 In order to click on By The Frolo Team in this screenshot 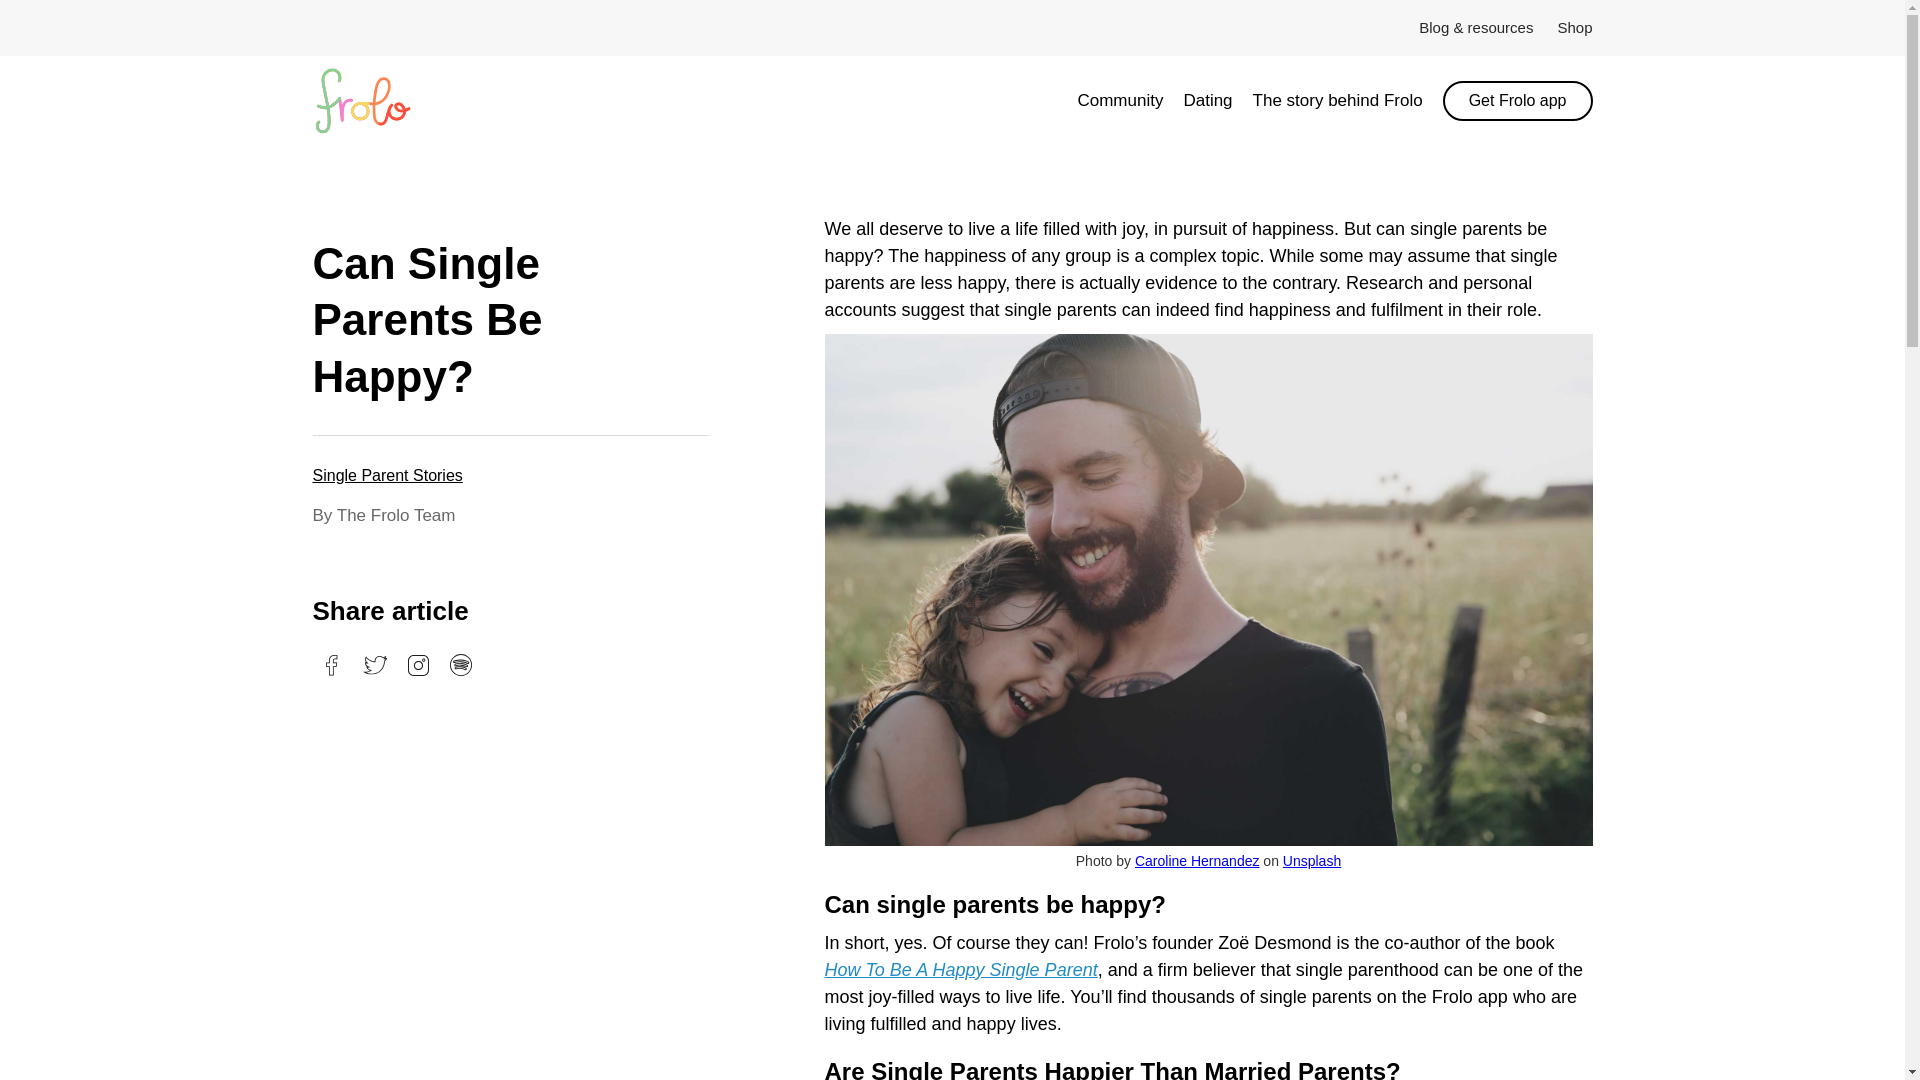, I will do `click(522, 516)`.